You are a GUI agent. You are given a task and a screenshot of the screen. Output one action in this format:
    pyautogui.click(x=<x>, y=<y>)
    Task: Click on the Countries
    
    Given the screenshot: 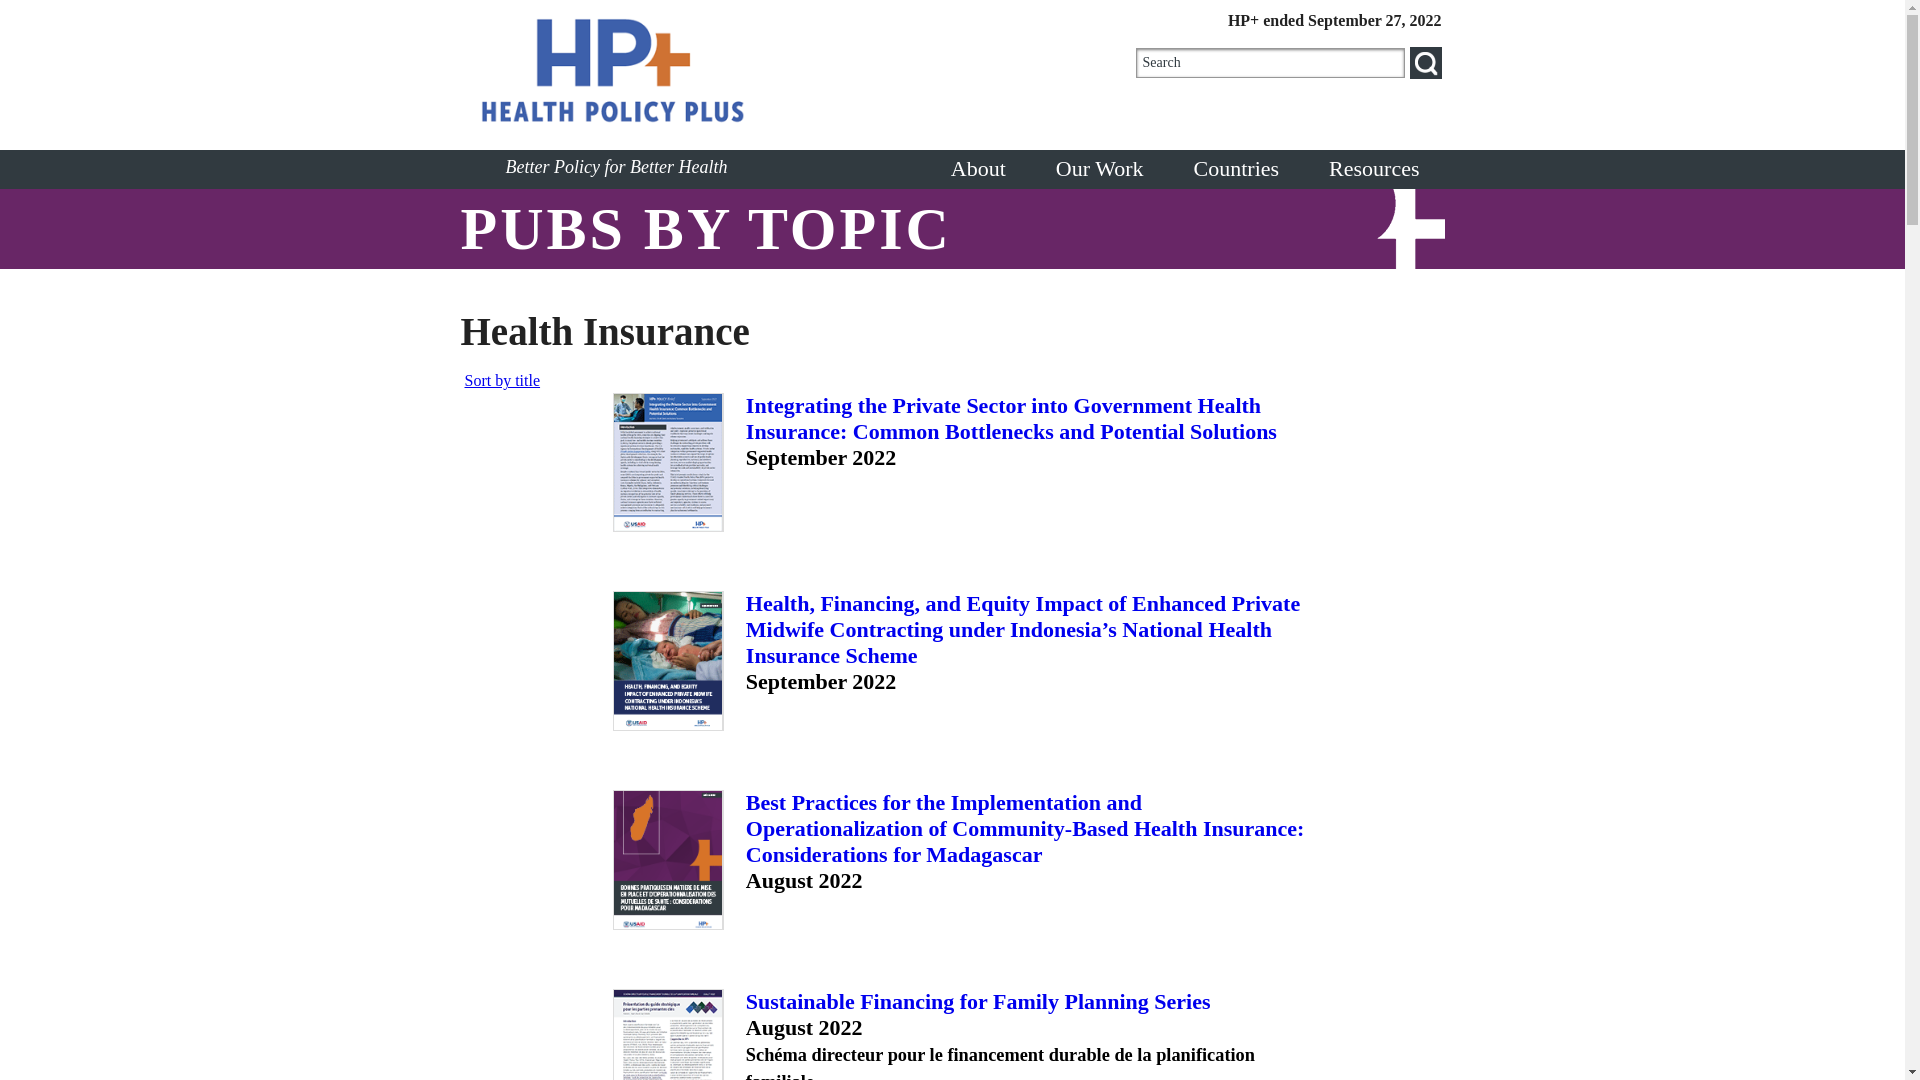 What is the action you would take?
    pyautogui.click(x=1237, y=169)
    